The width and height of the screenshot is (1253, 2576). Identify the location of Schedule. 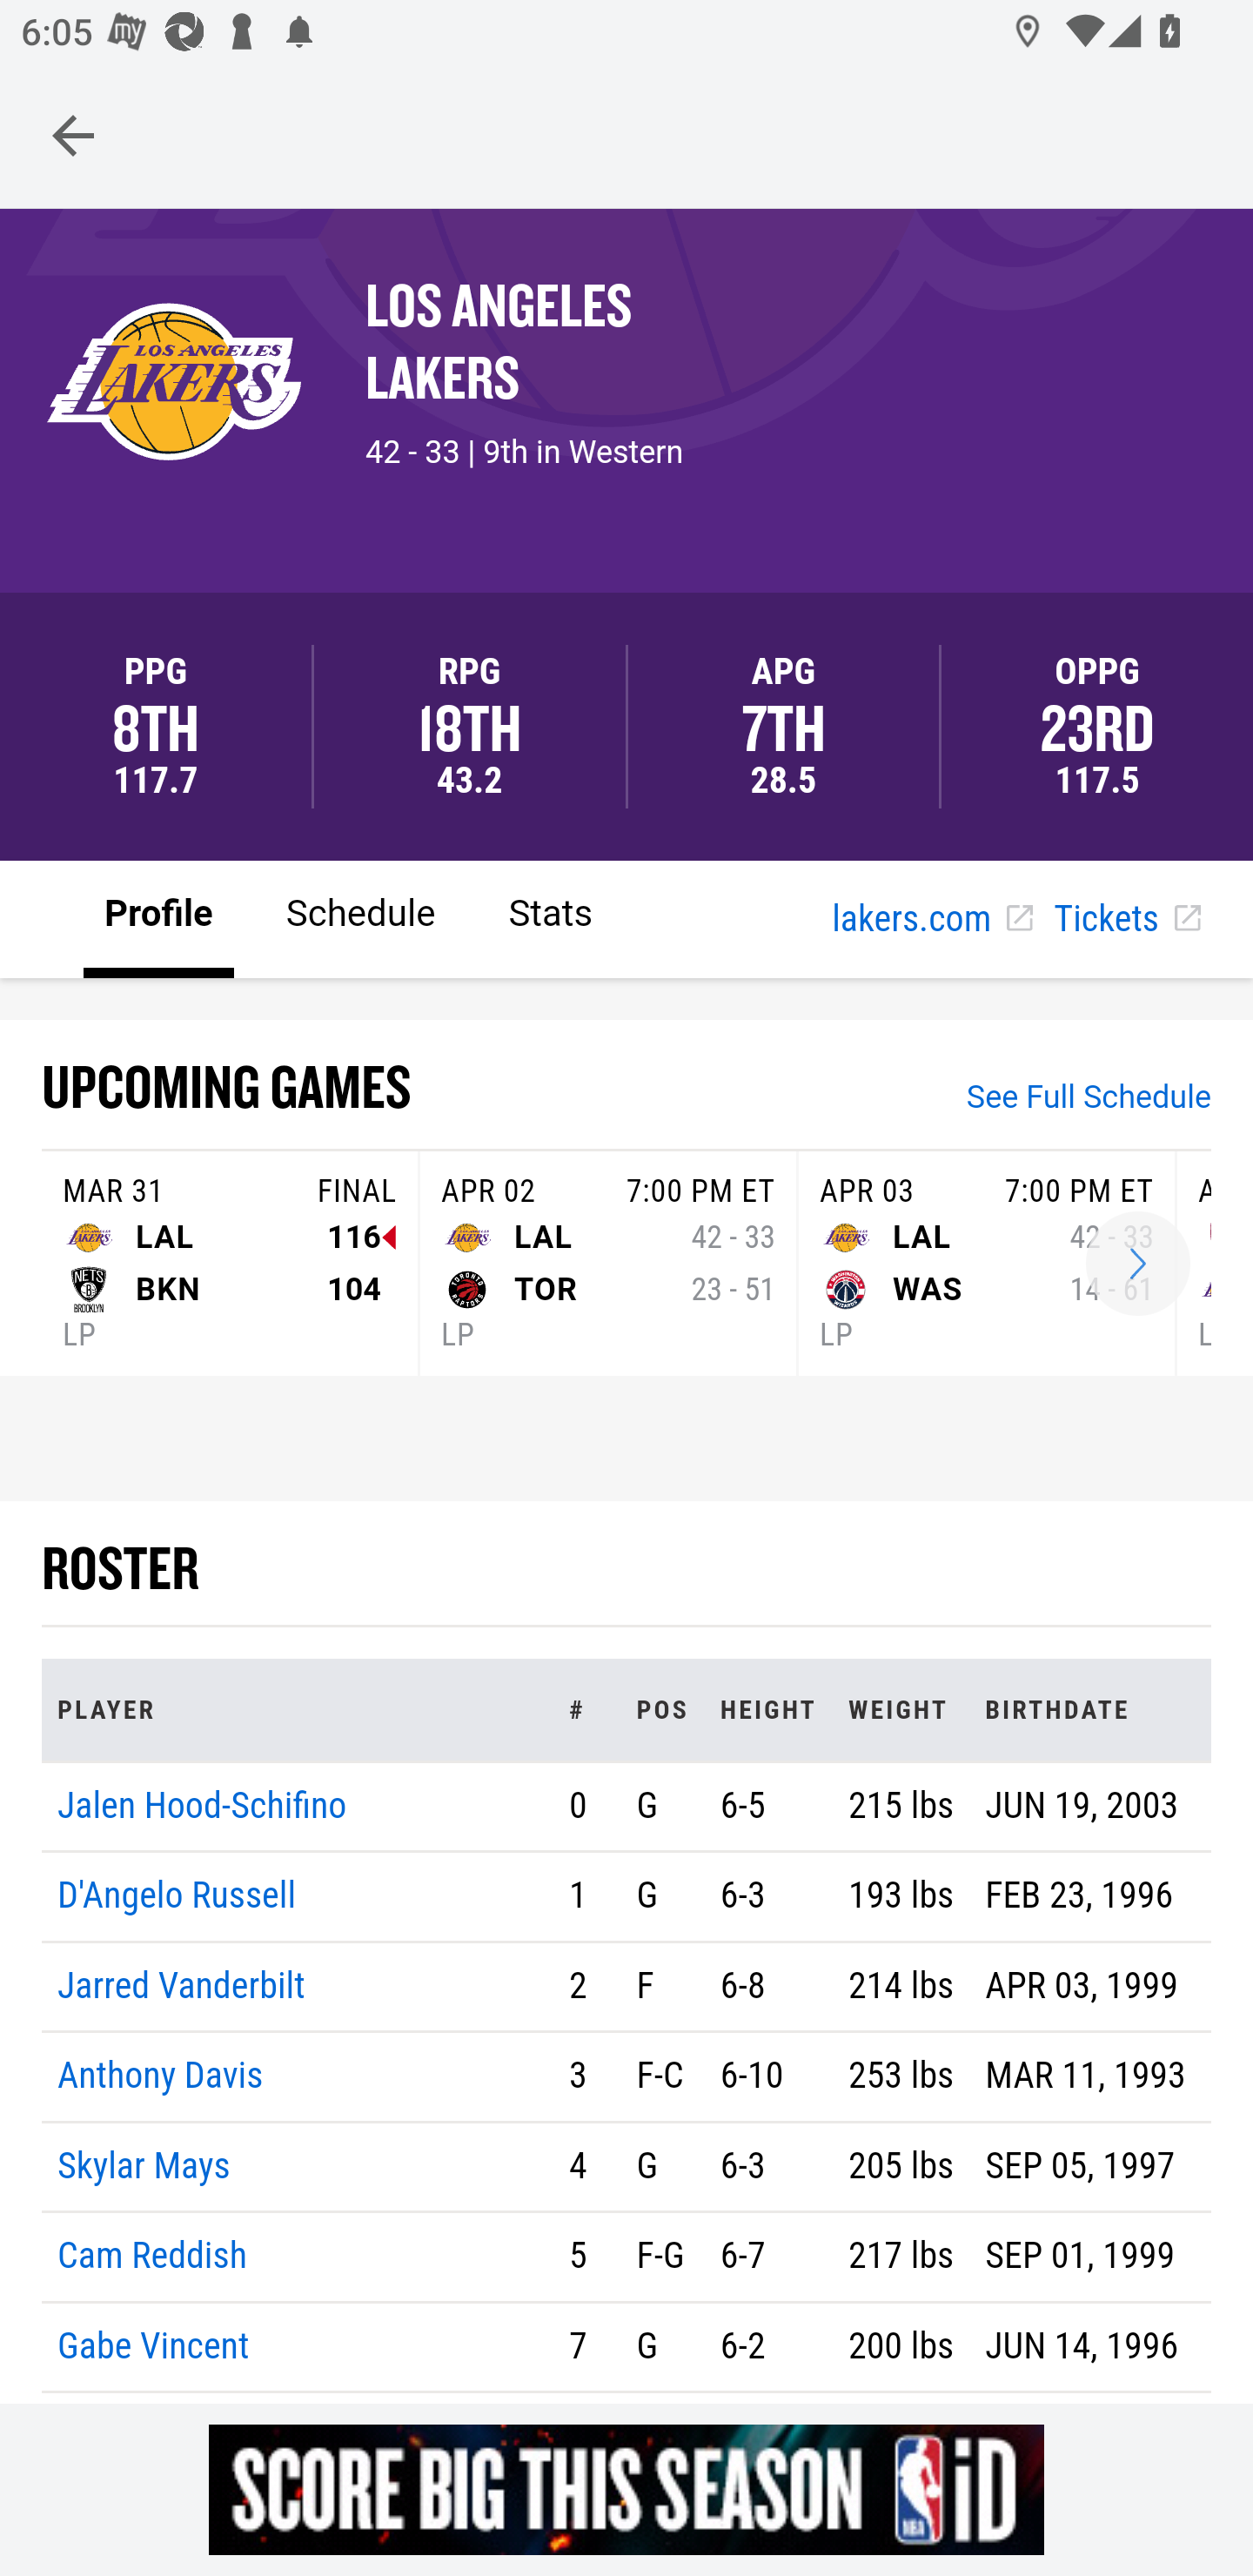
(360, 917).